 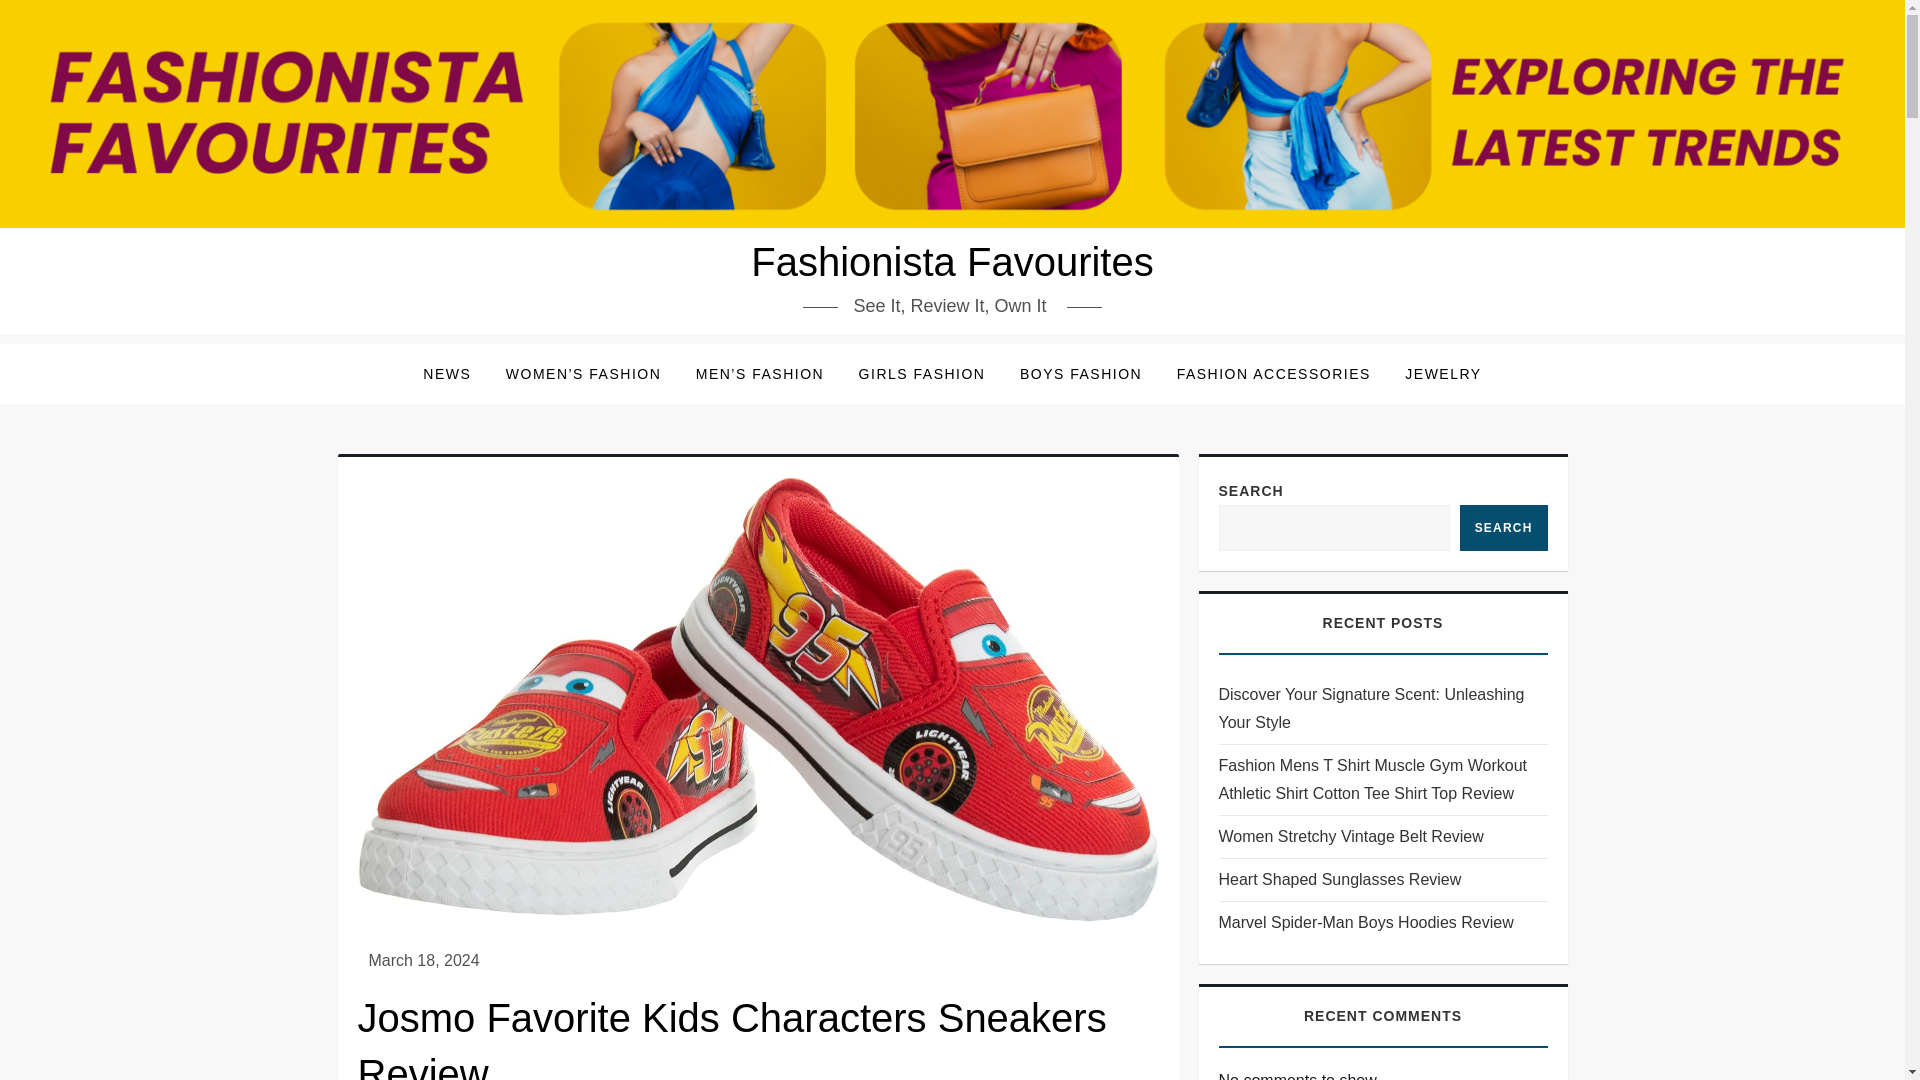 What do you see at coordinates (1274, 374) in the screenshot?
I see `FASHION ACCESSORIES` at bounding box center [1274, 374].